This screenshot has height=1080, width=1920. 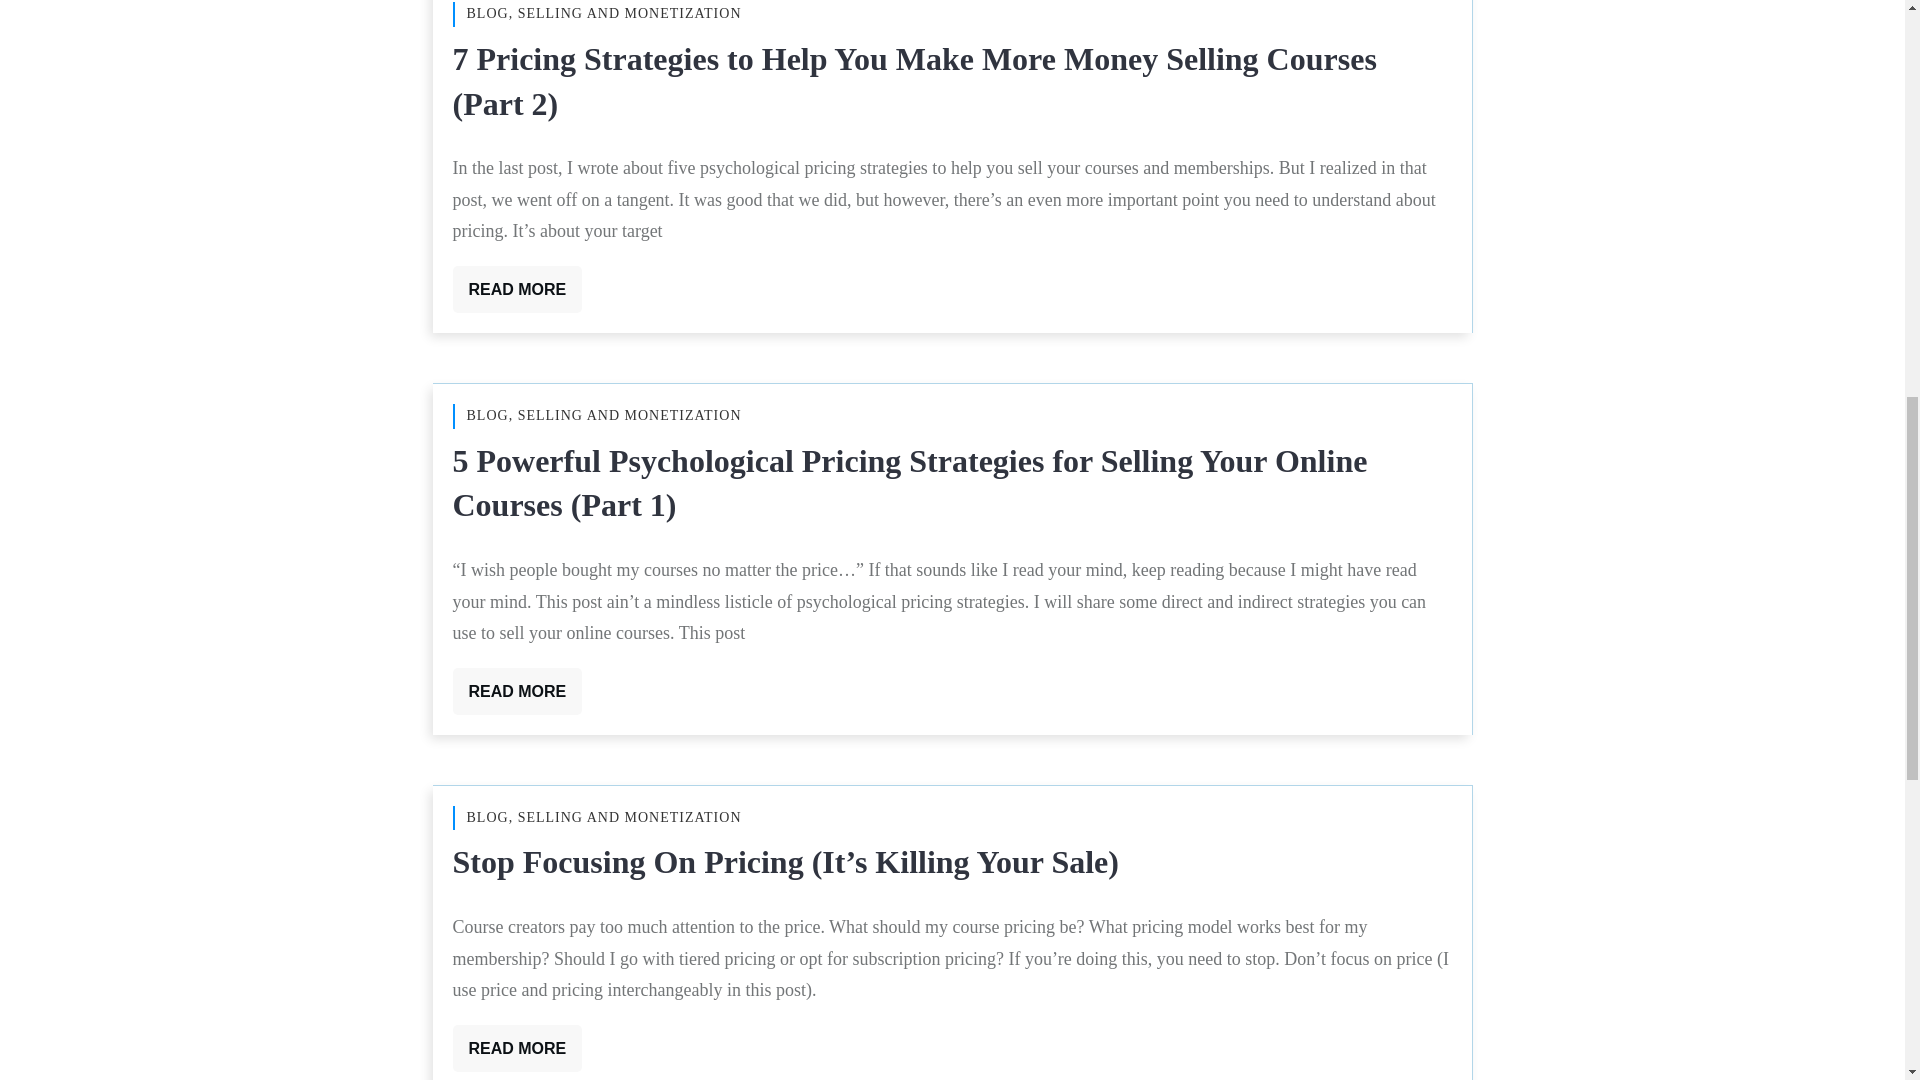 What do you see at coordinates (630, 13) in the screenshot?
I see `SELLING AND MONETIZATION` at bounding box center [630, 13].